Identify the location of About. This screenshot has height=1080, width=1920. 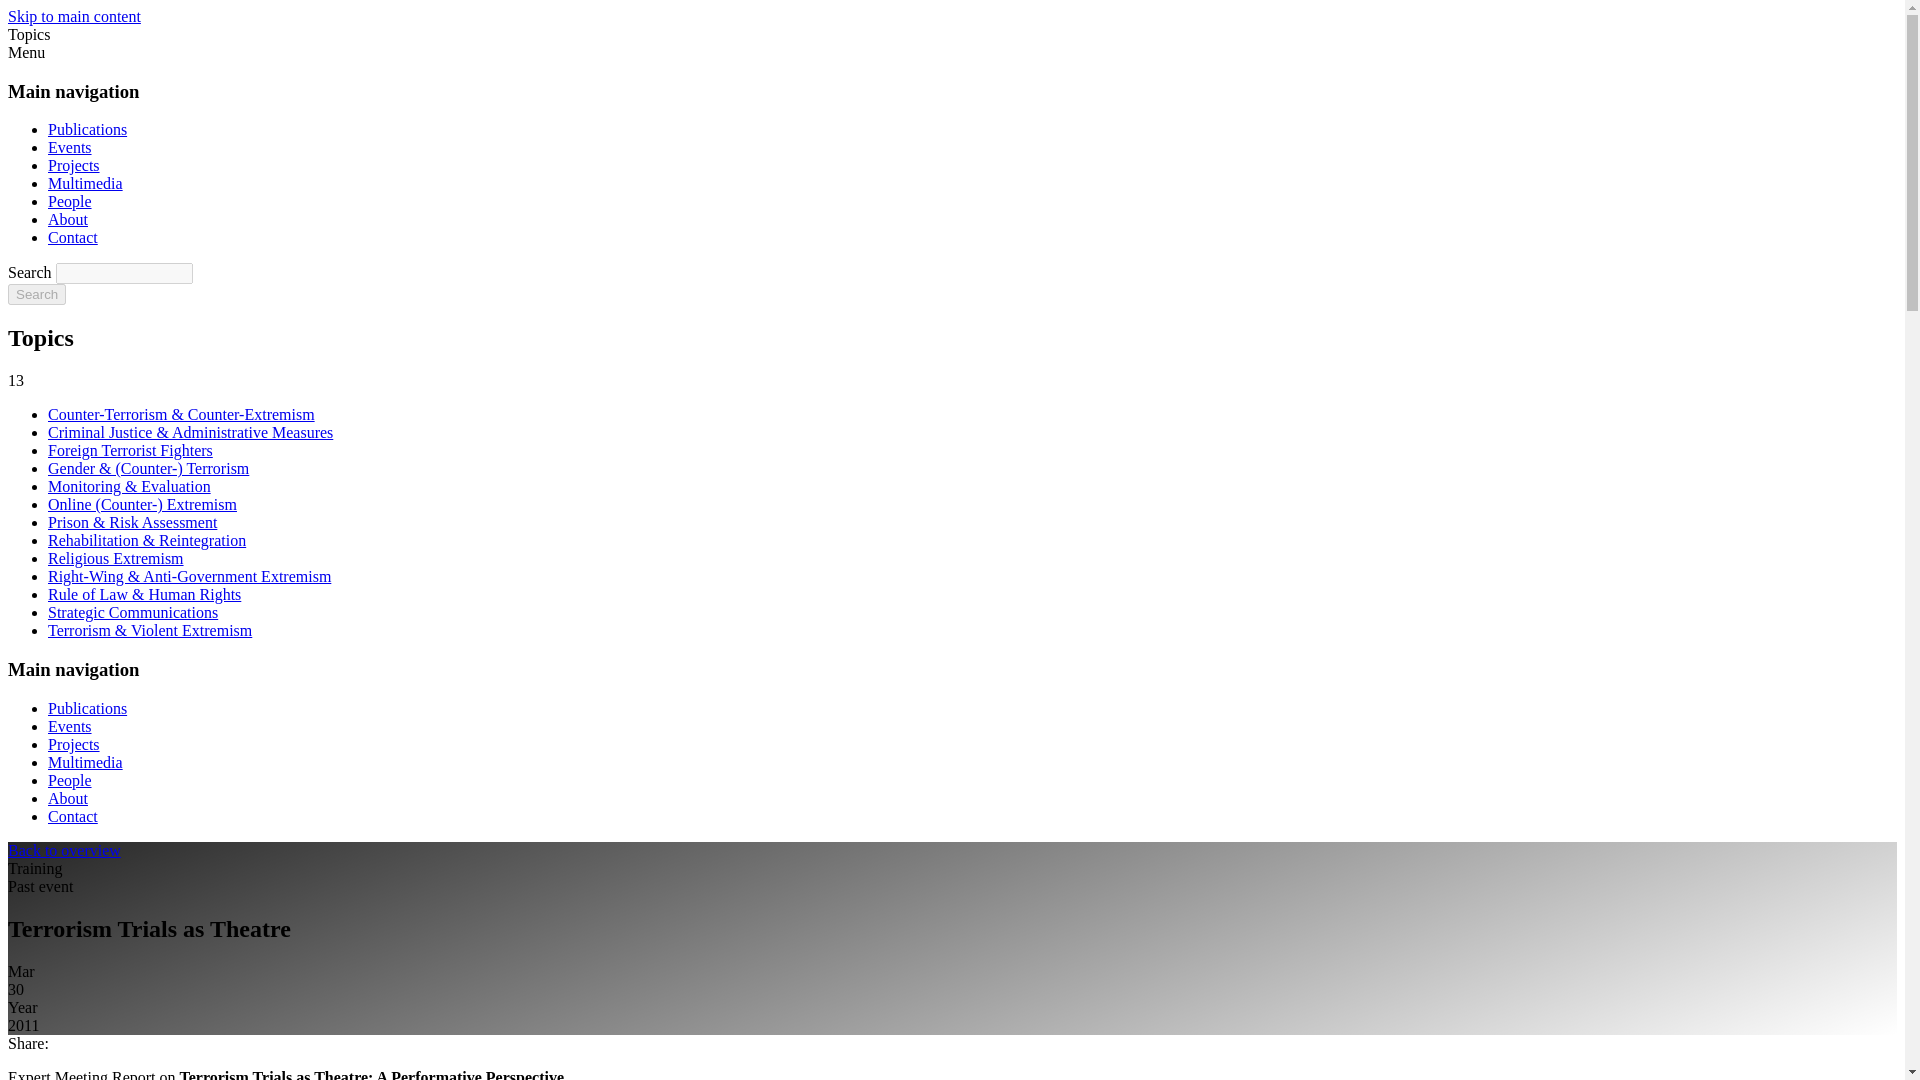
(68, 798).